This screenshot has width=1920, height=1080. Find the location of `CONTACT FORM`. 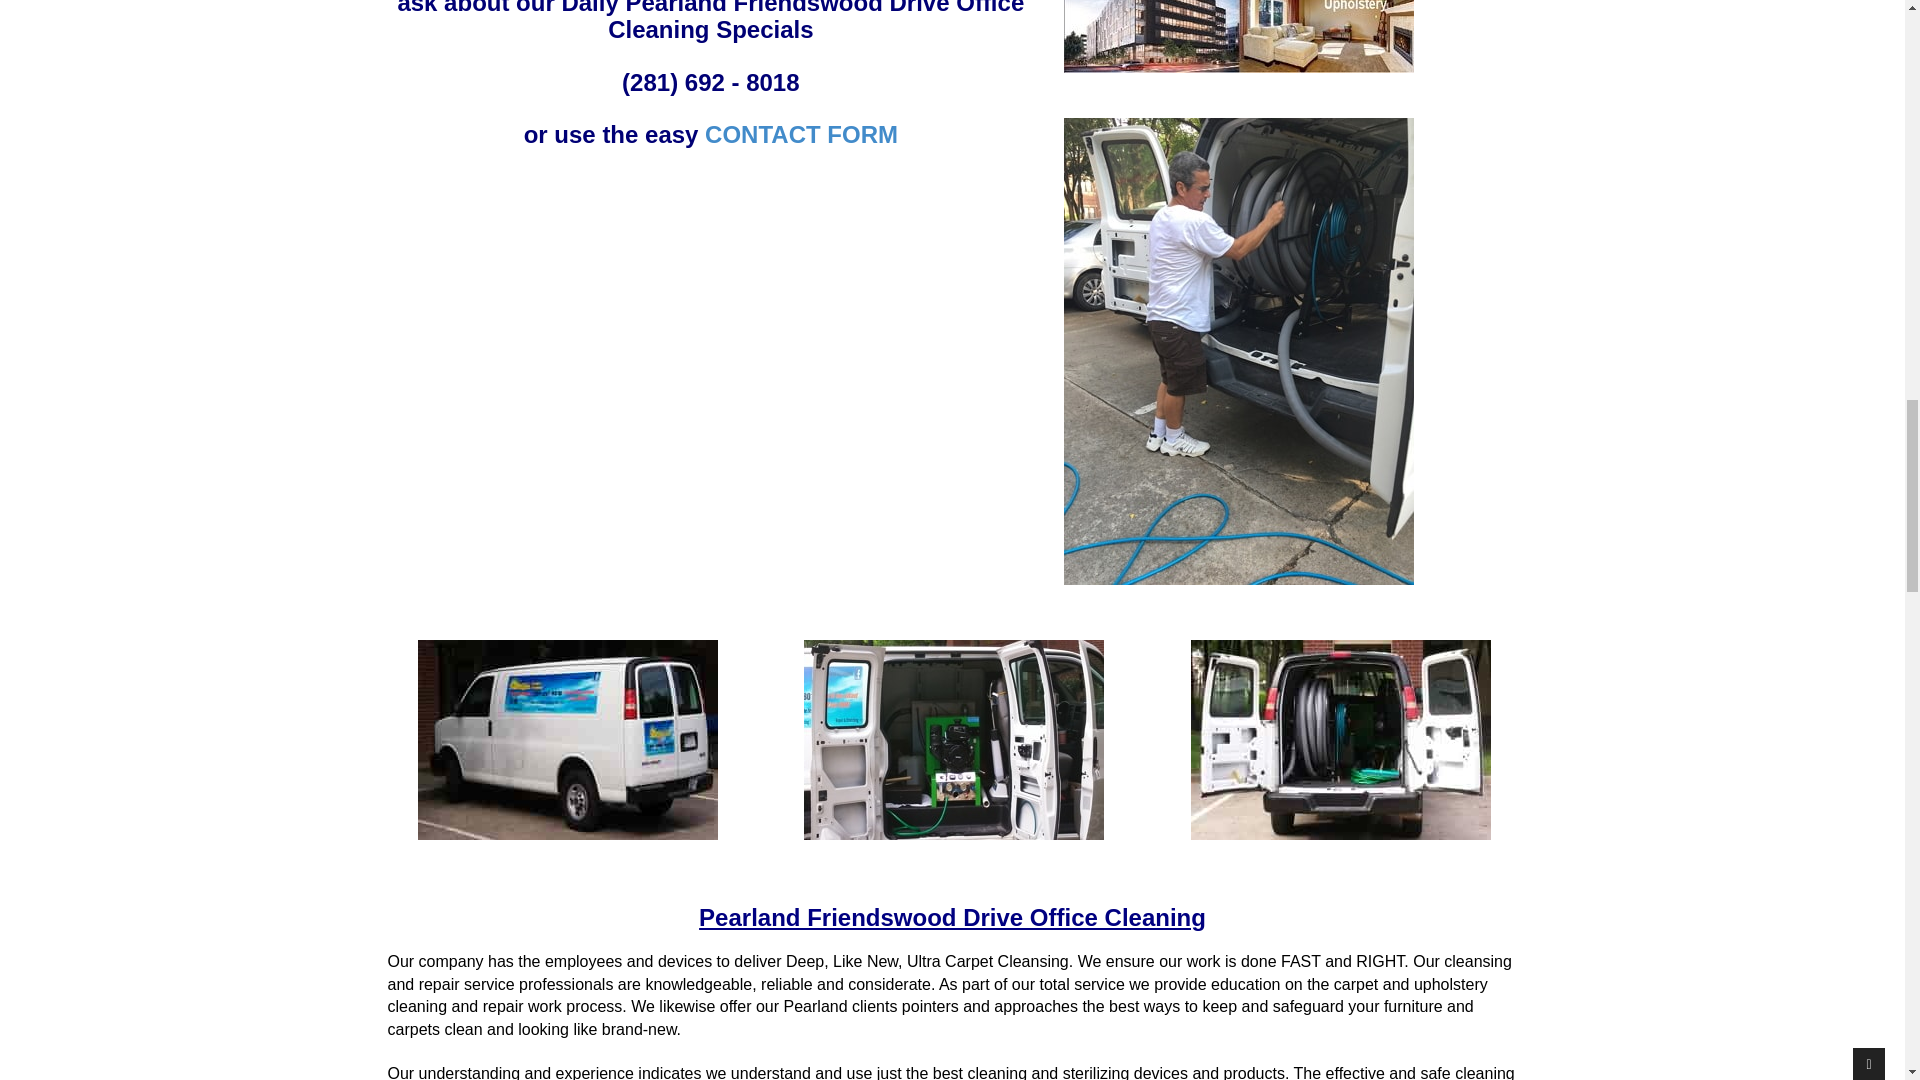

CONTACT FORM is located at coordinates (801, 134).